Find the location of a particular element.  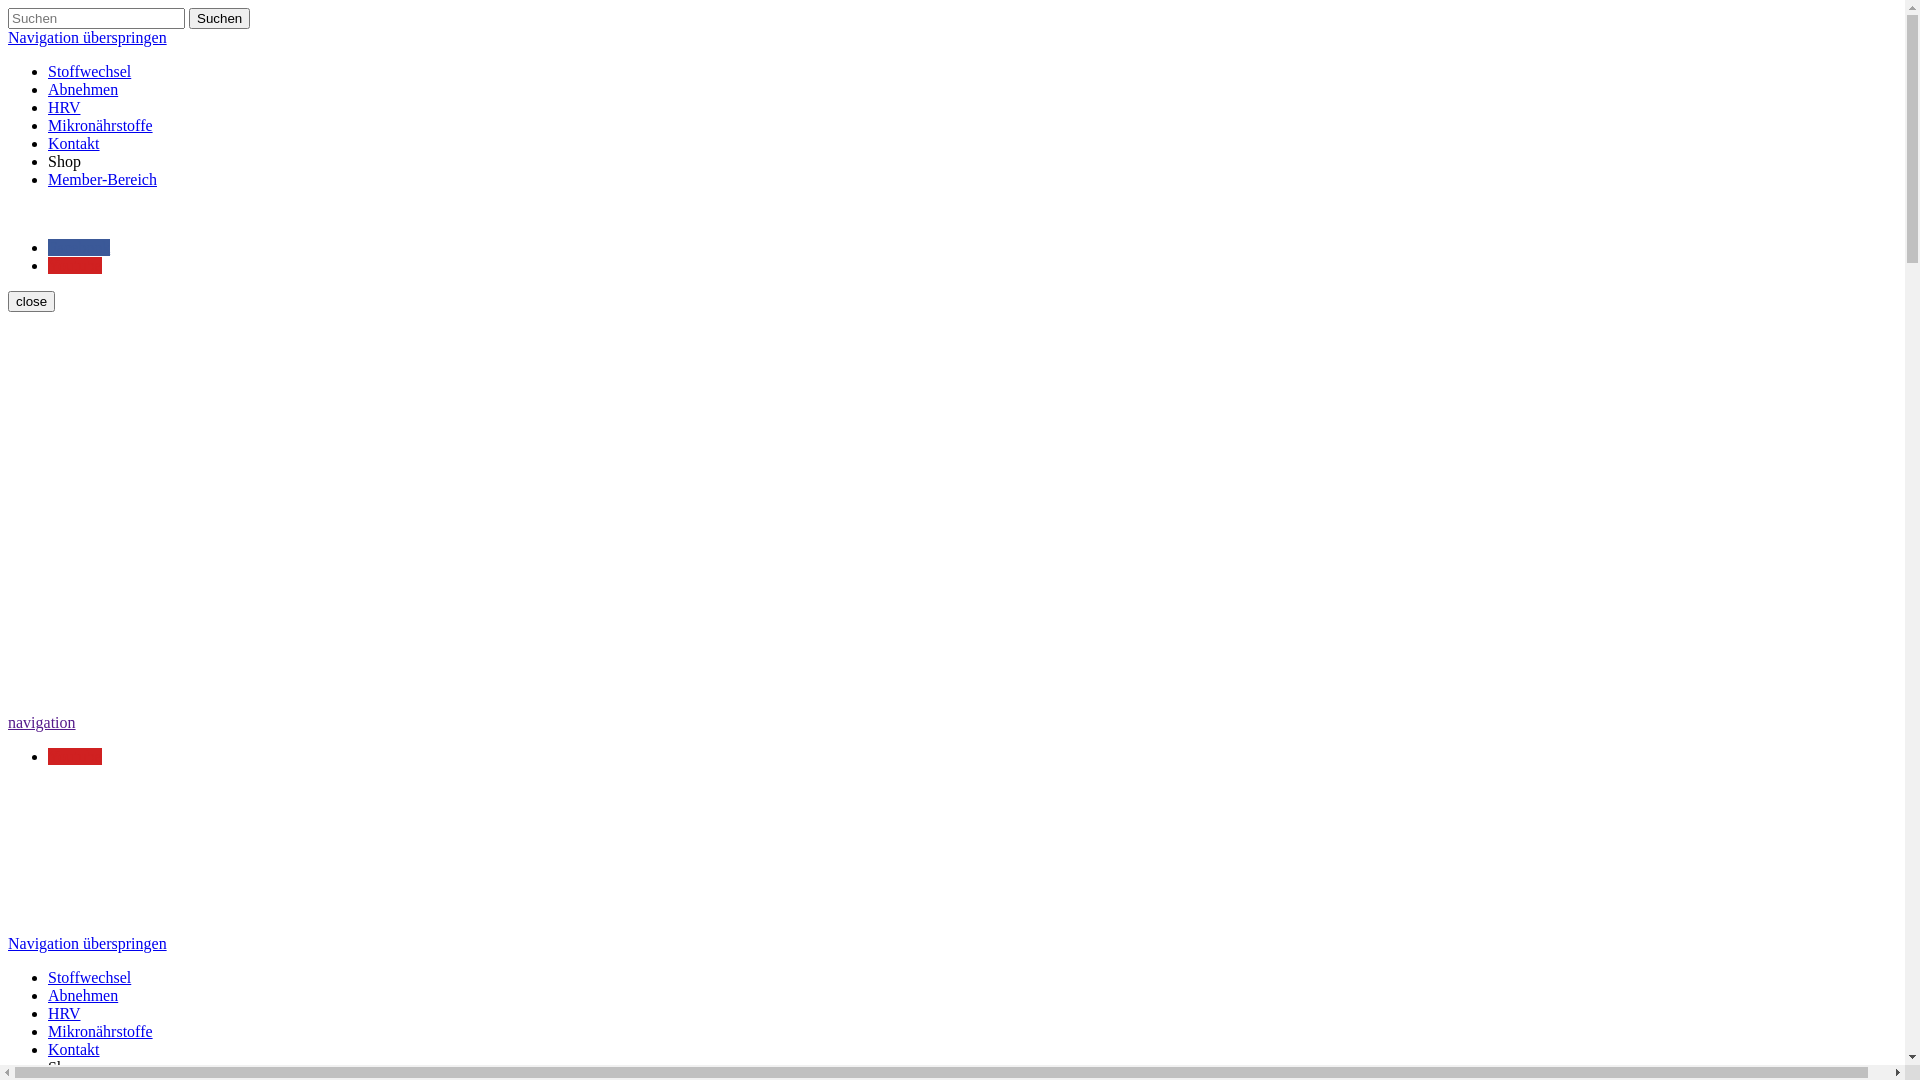

Abnehmen is located at coordinates (83, 996).